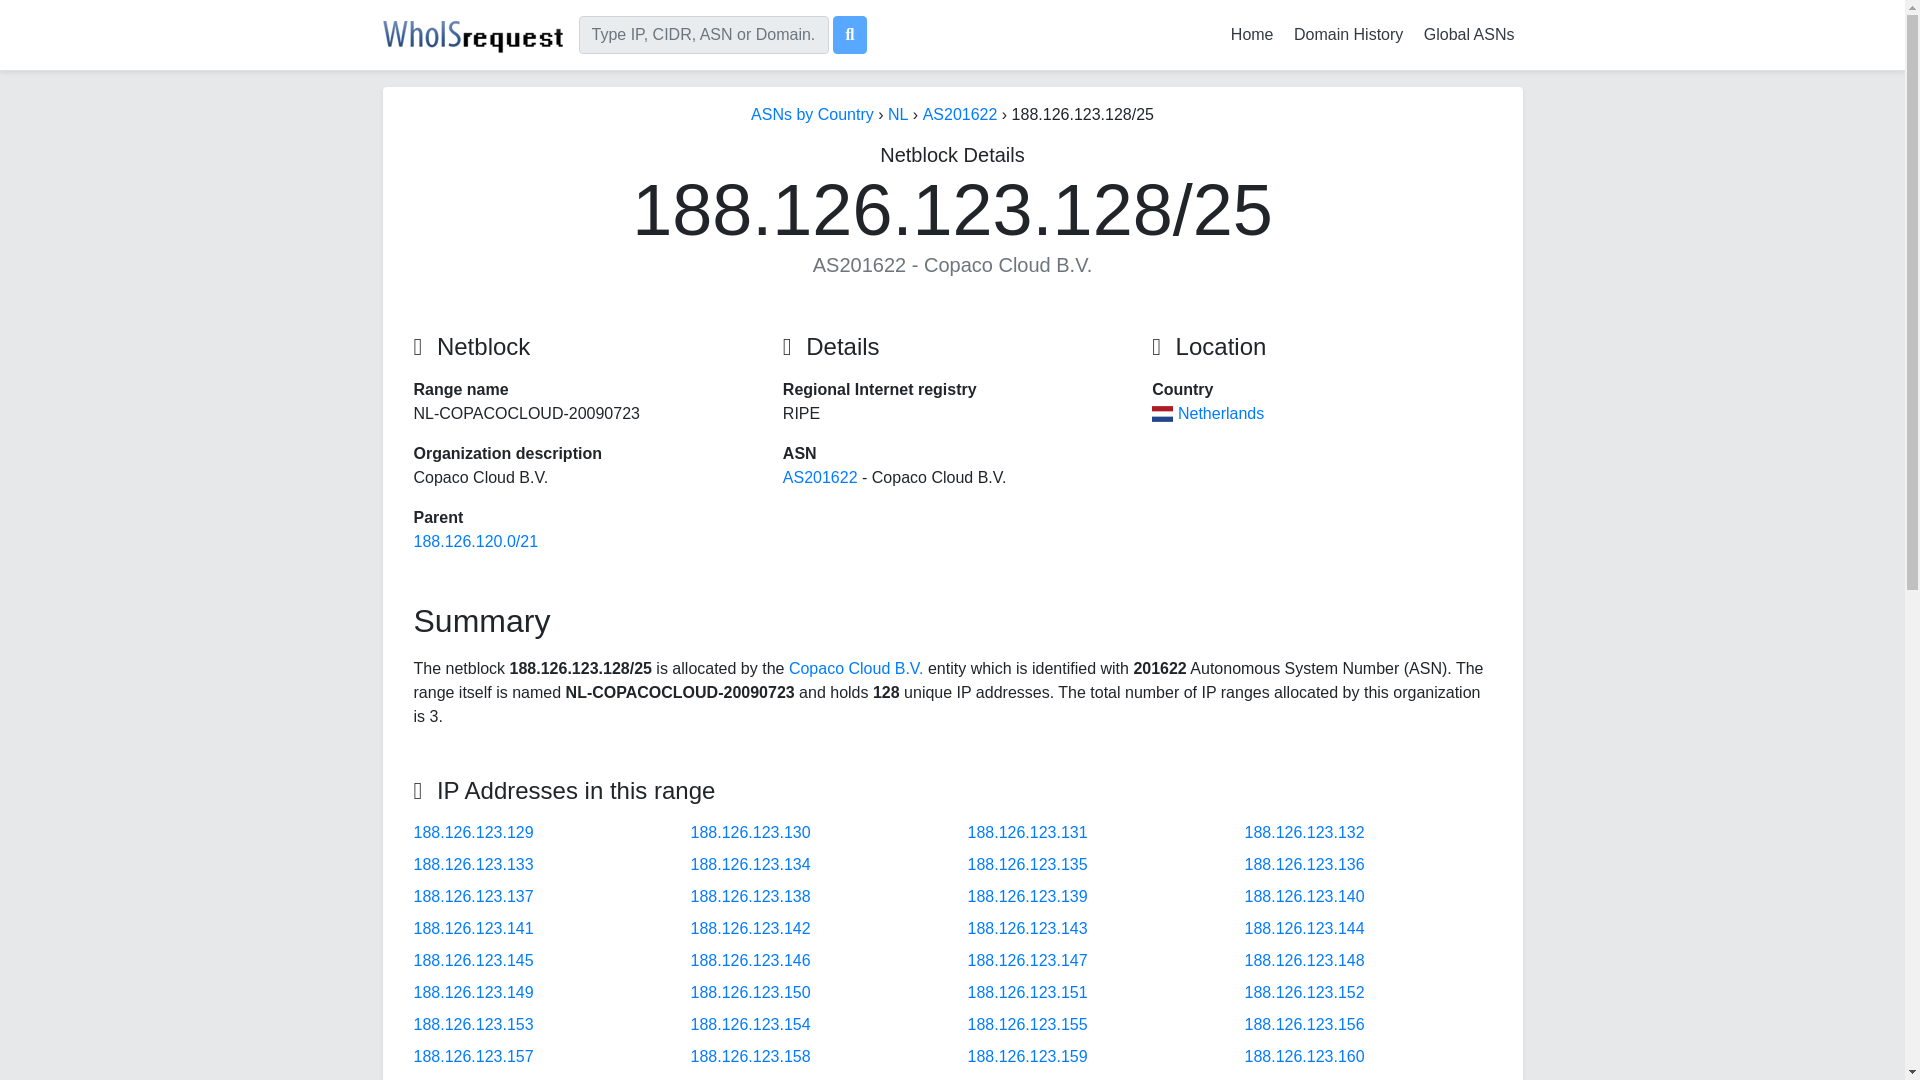  What do you see at coordinates (750, 960) in the screenshot?
I see `188.126.123.146` at bounding box center [750, 960].